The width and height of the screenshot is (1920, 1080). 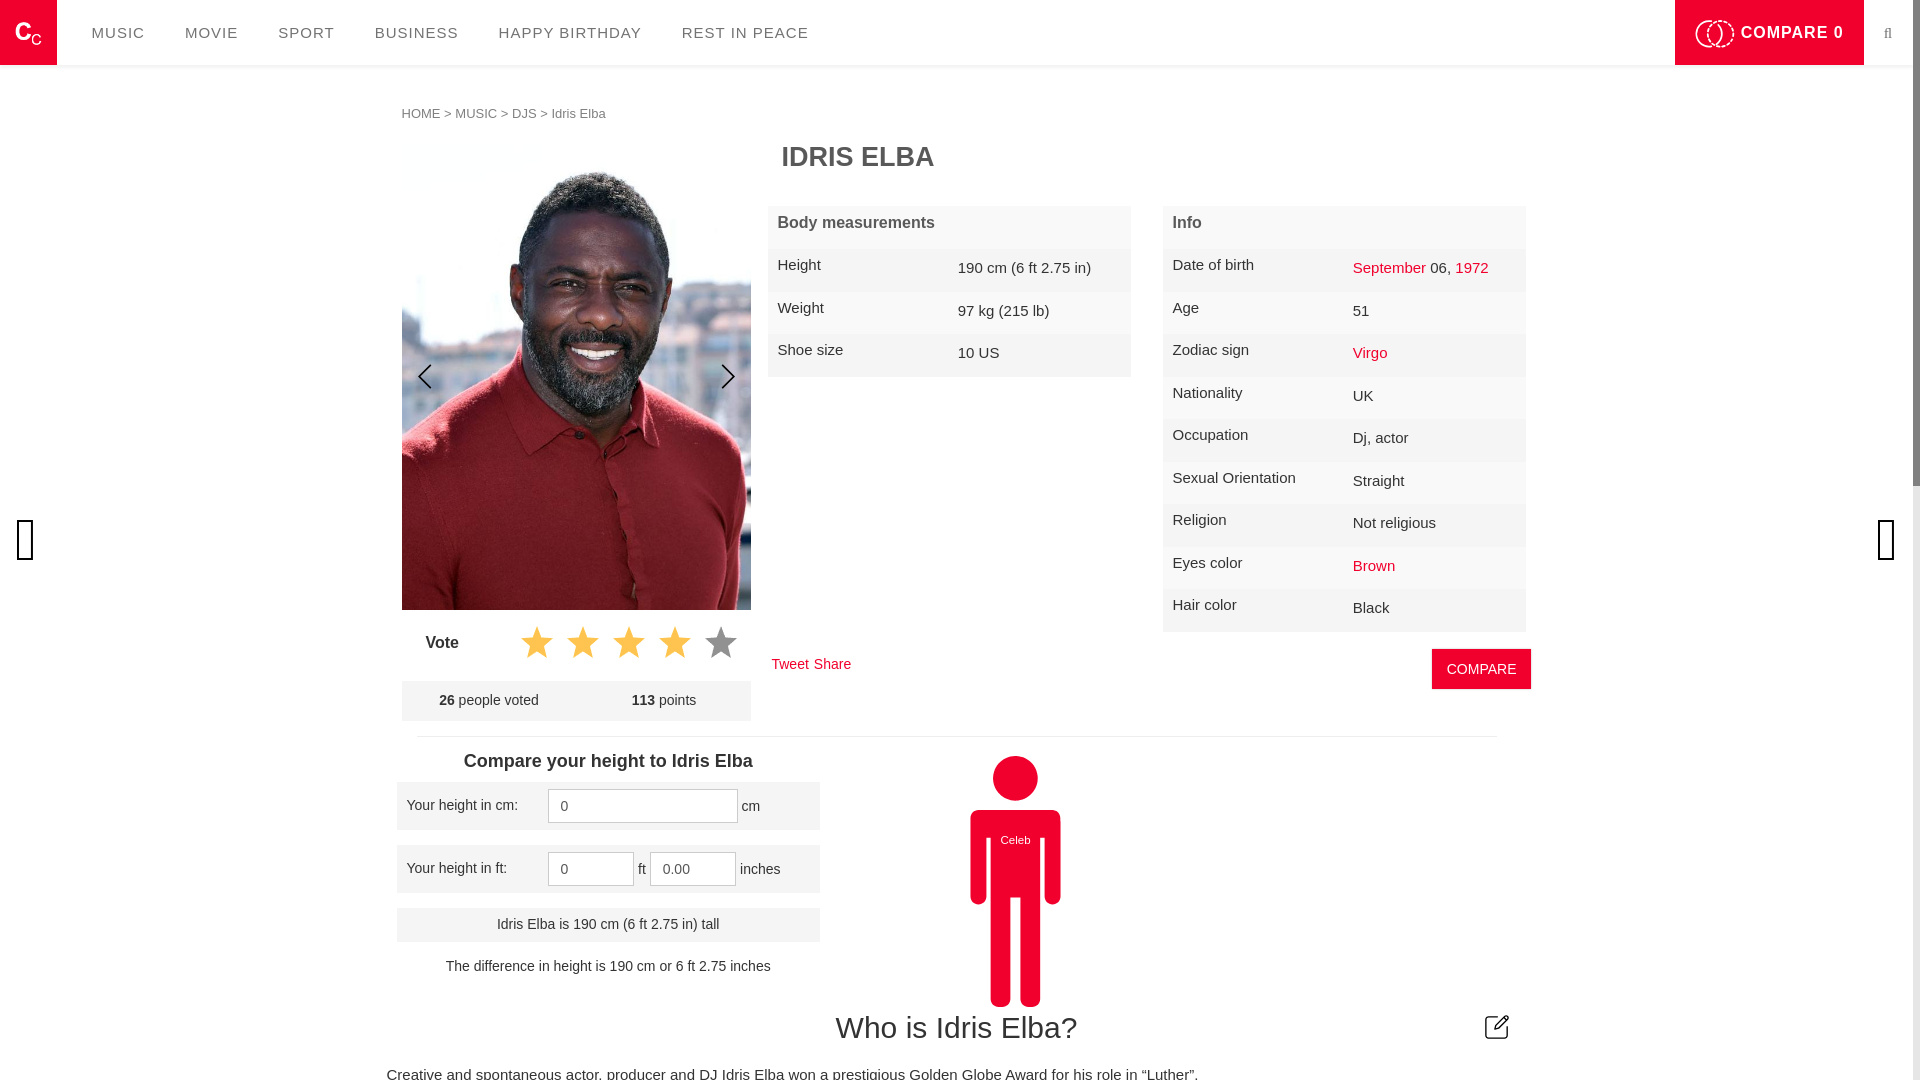 I want to click on 1972, so click(x=1472, y=268).